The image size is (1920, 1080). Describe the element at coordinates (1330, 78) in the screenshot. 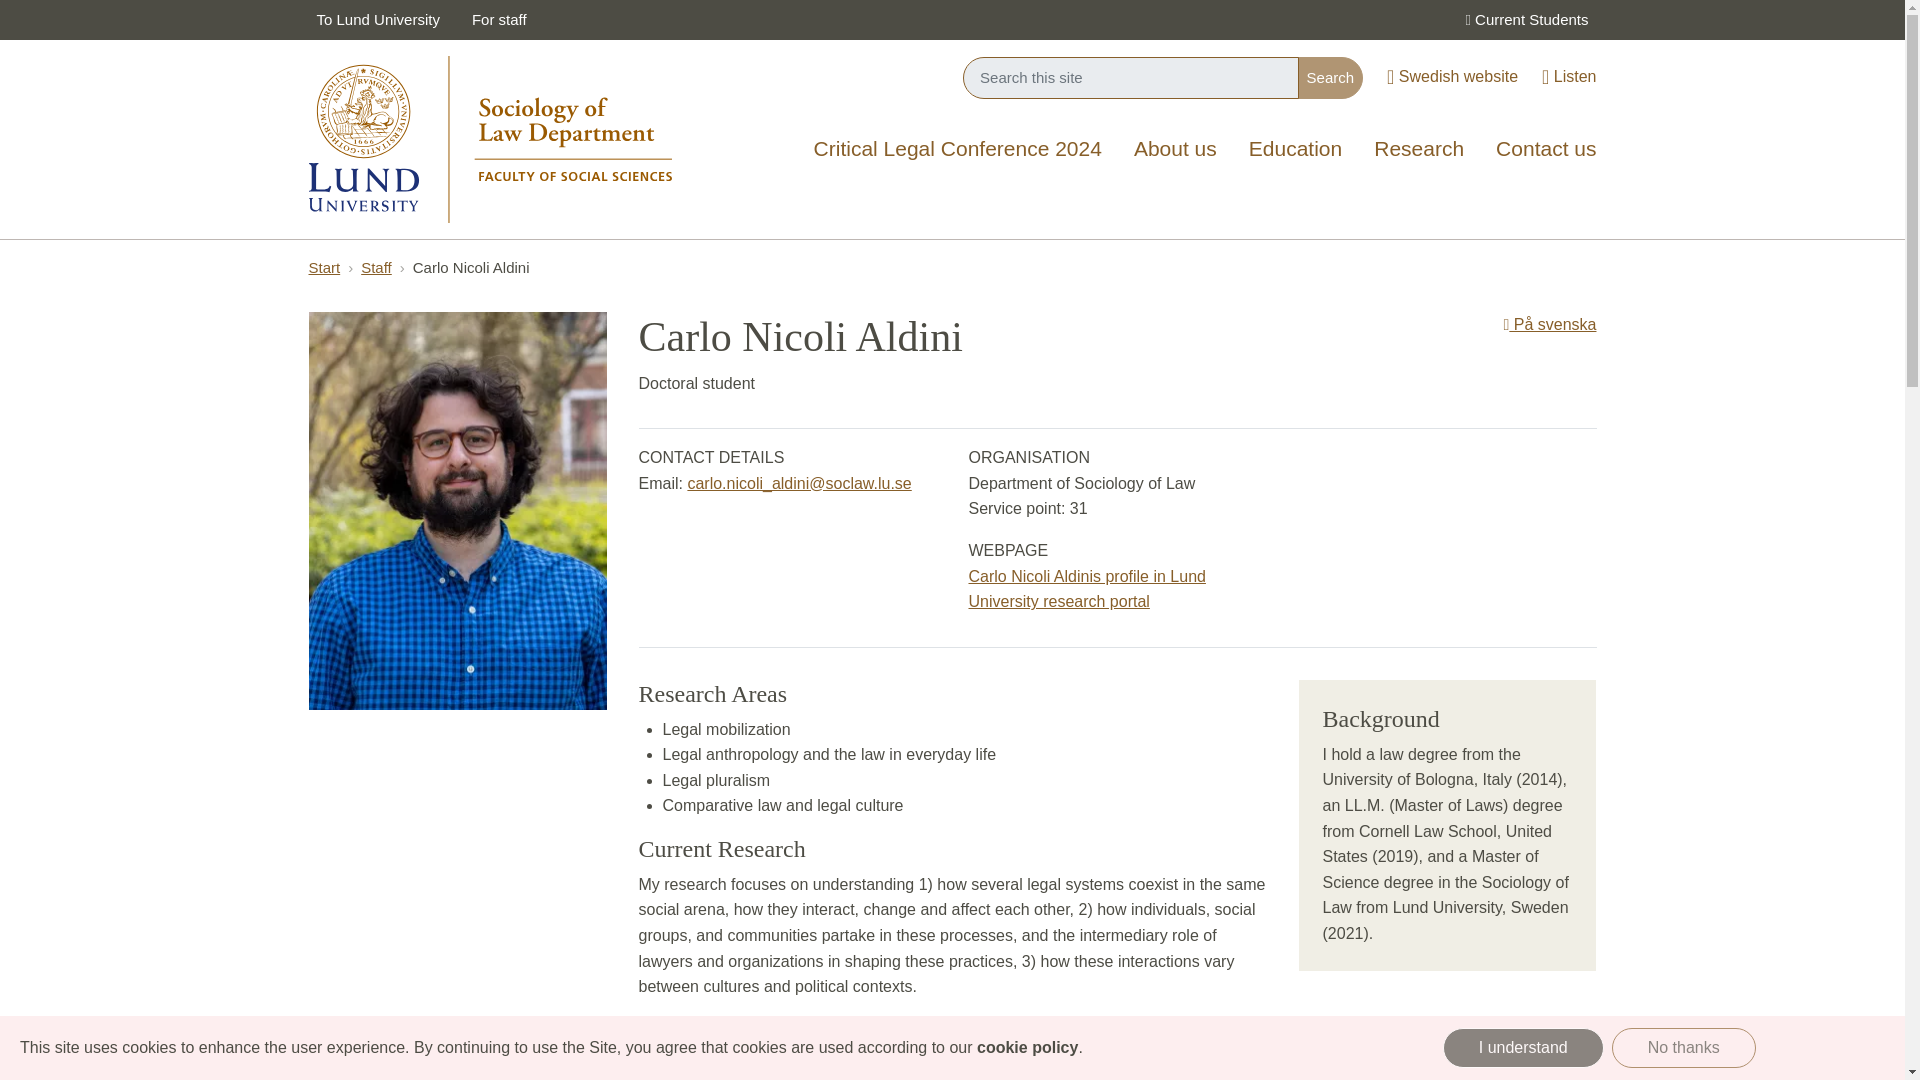

I see `Search` at that location.